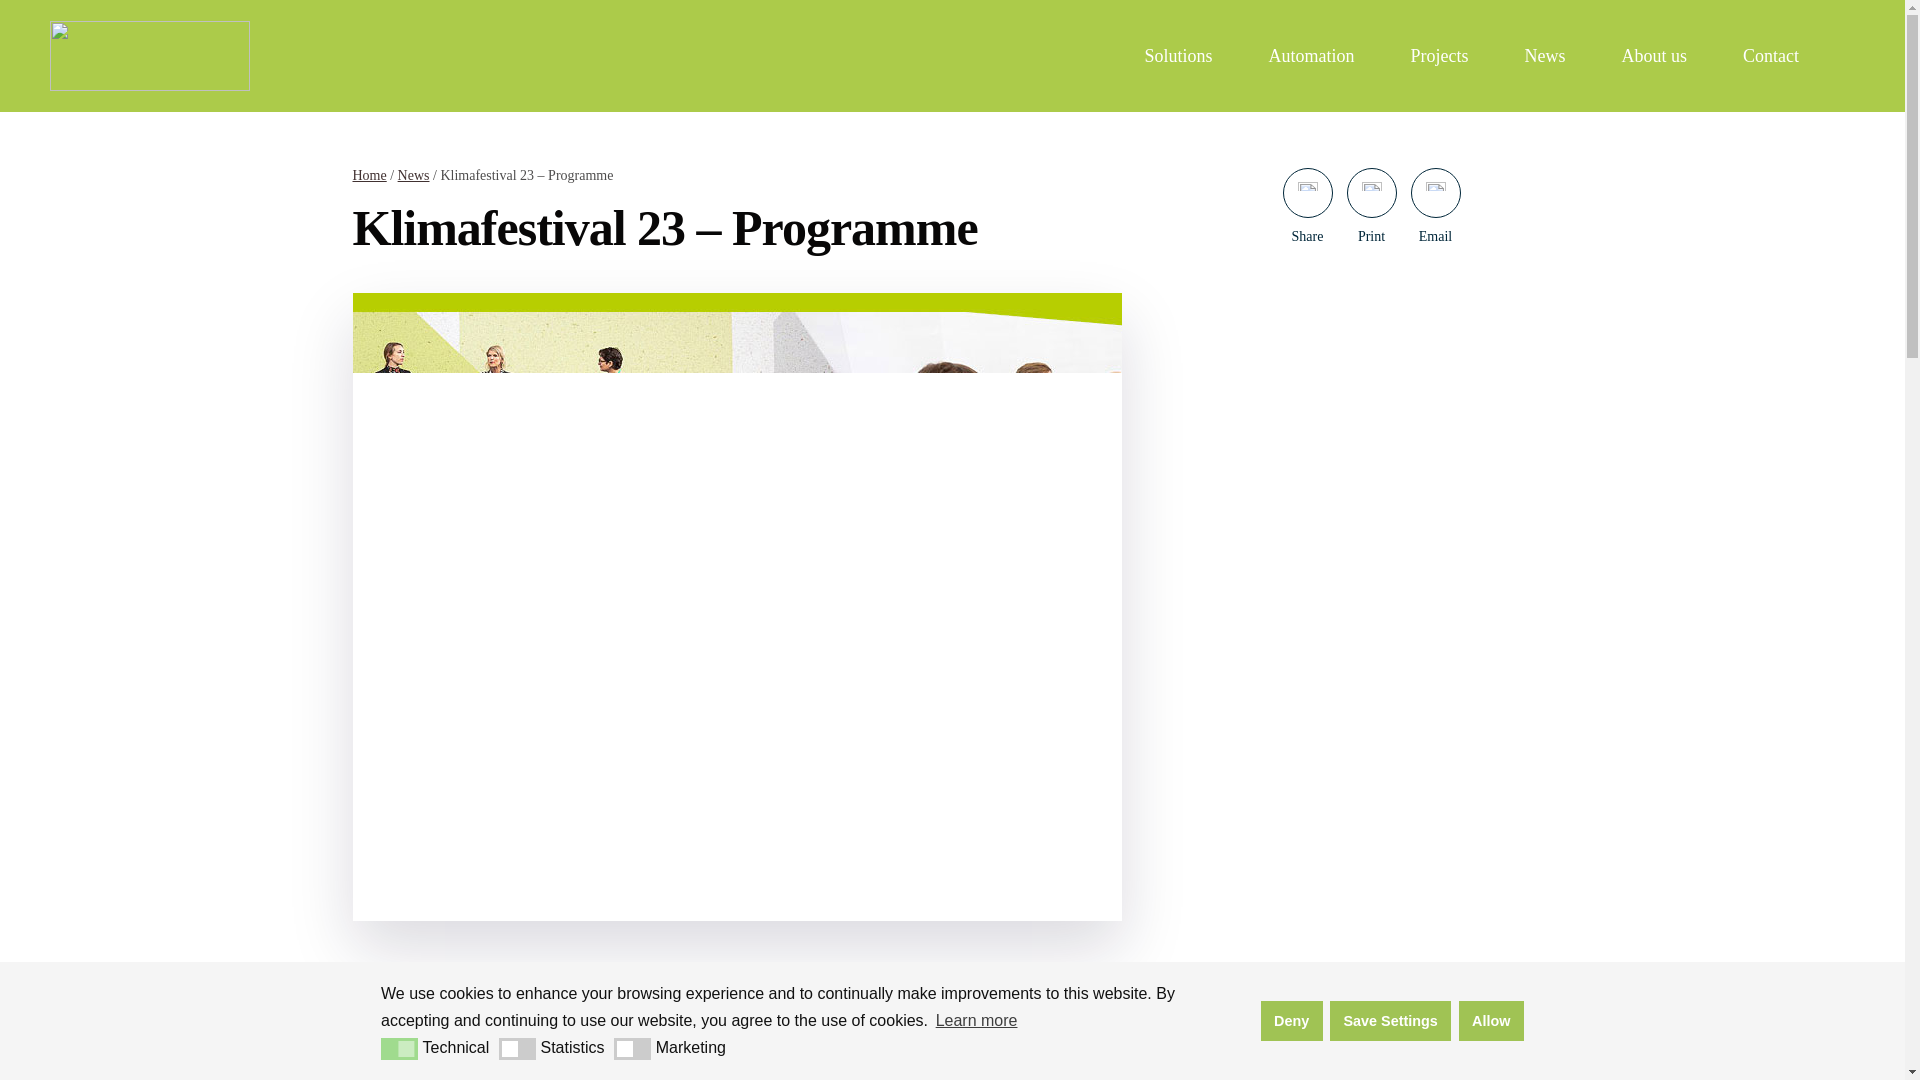  I want to click on News, so click(1544, 55).